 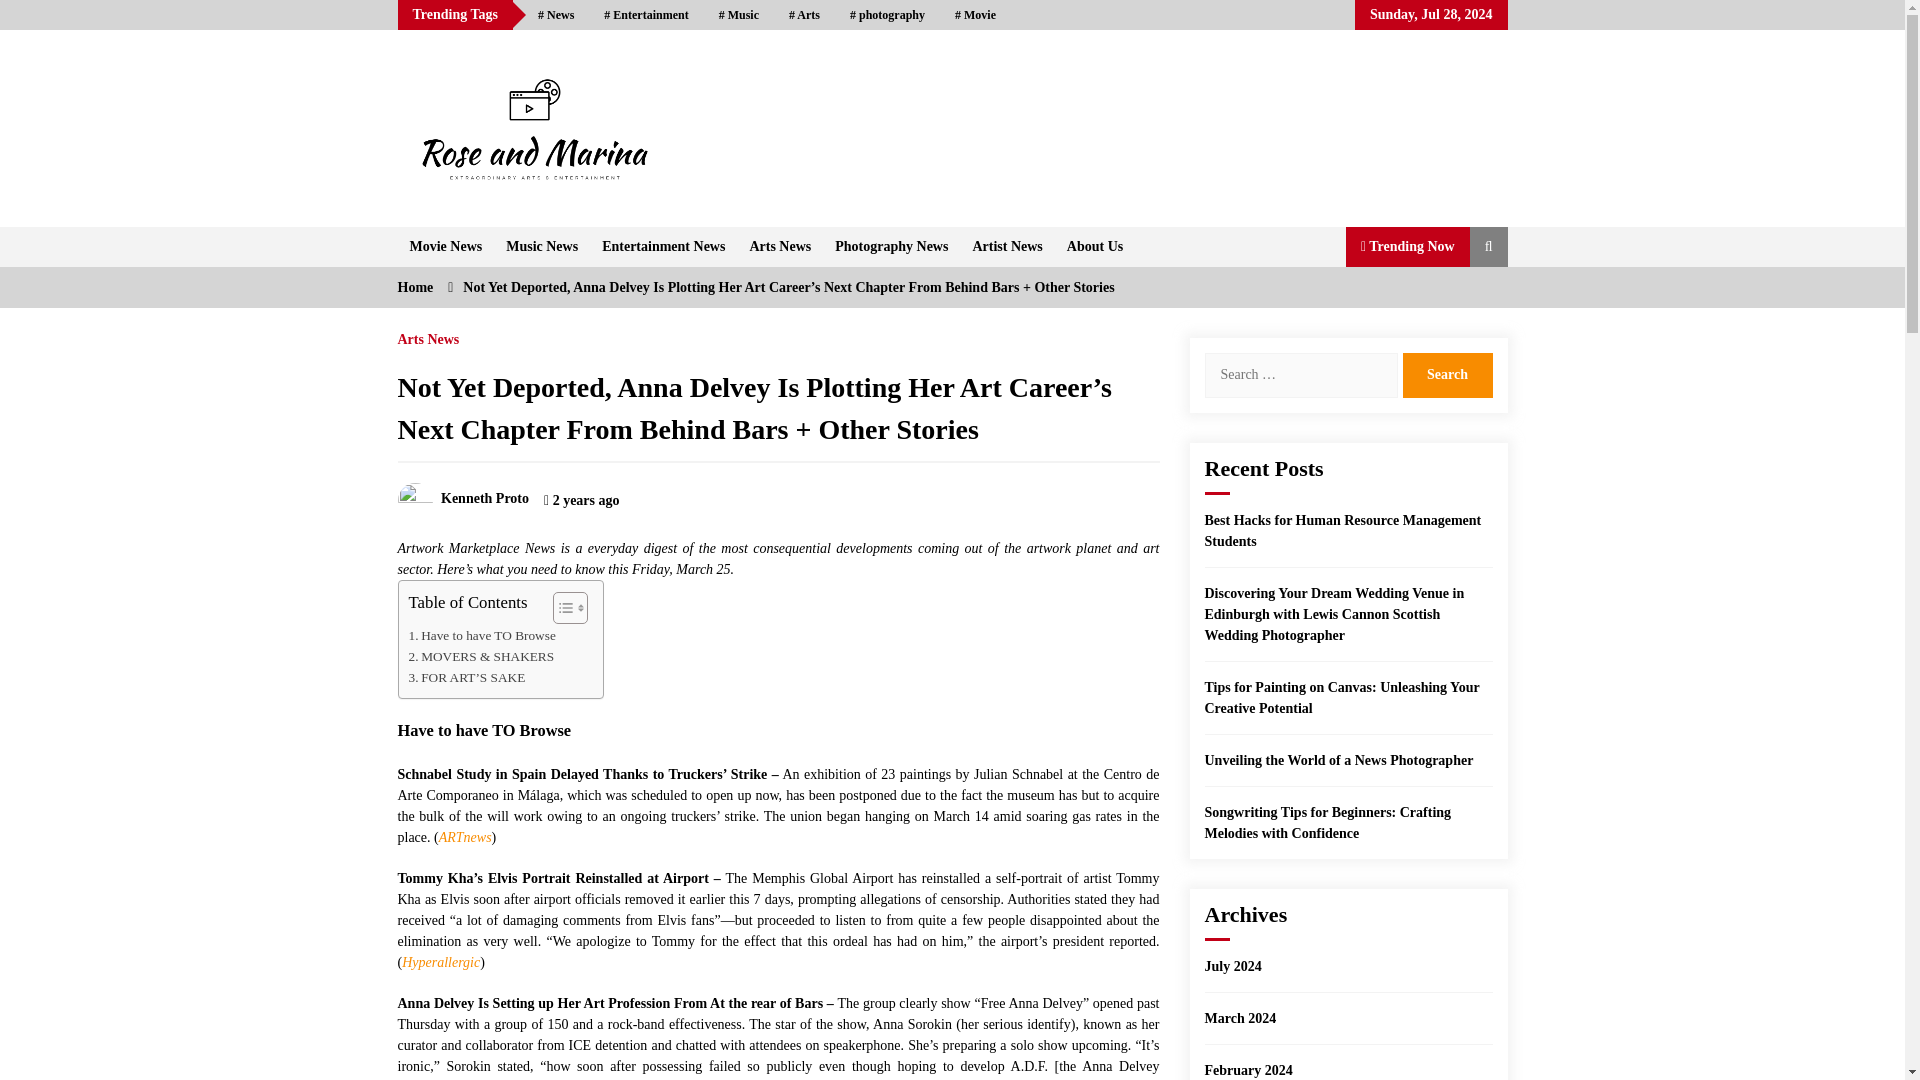 I want to click on Music, so click(x=738, y=15).